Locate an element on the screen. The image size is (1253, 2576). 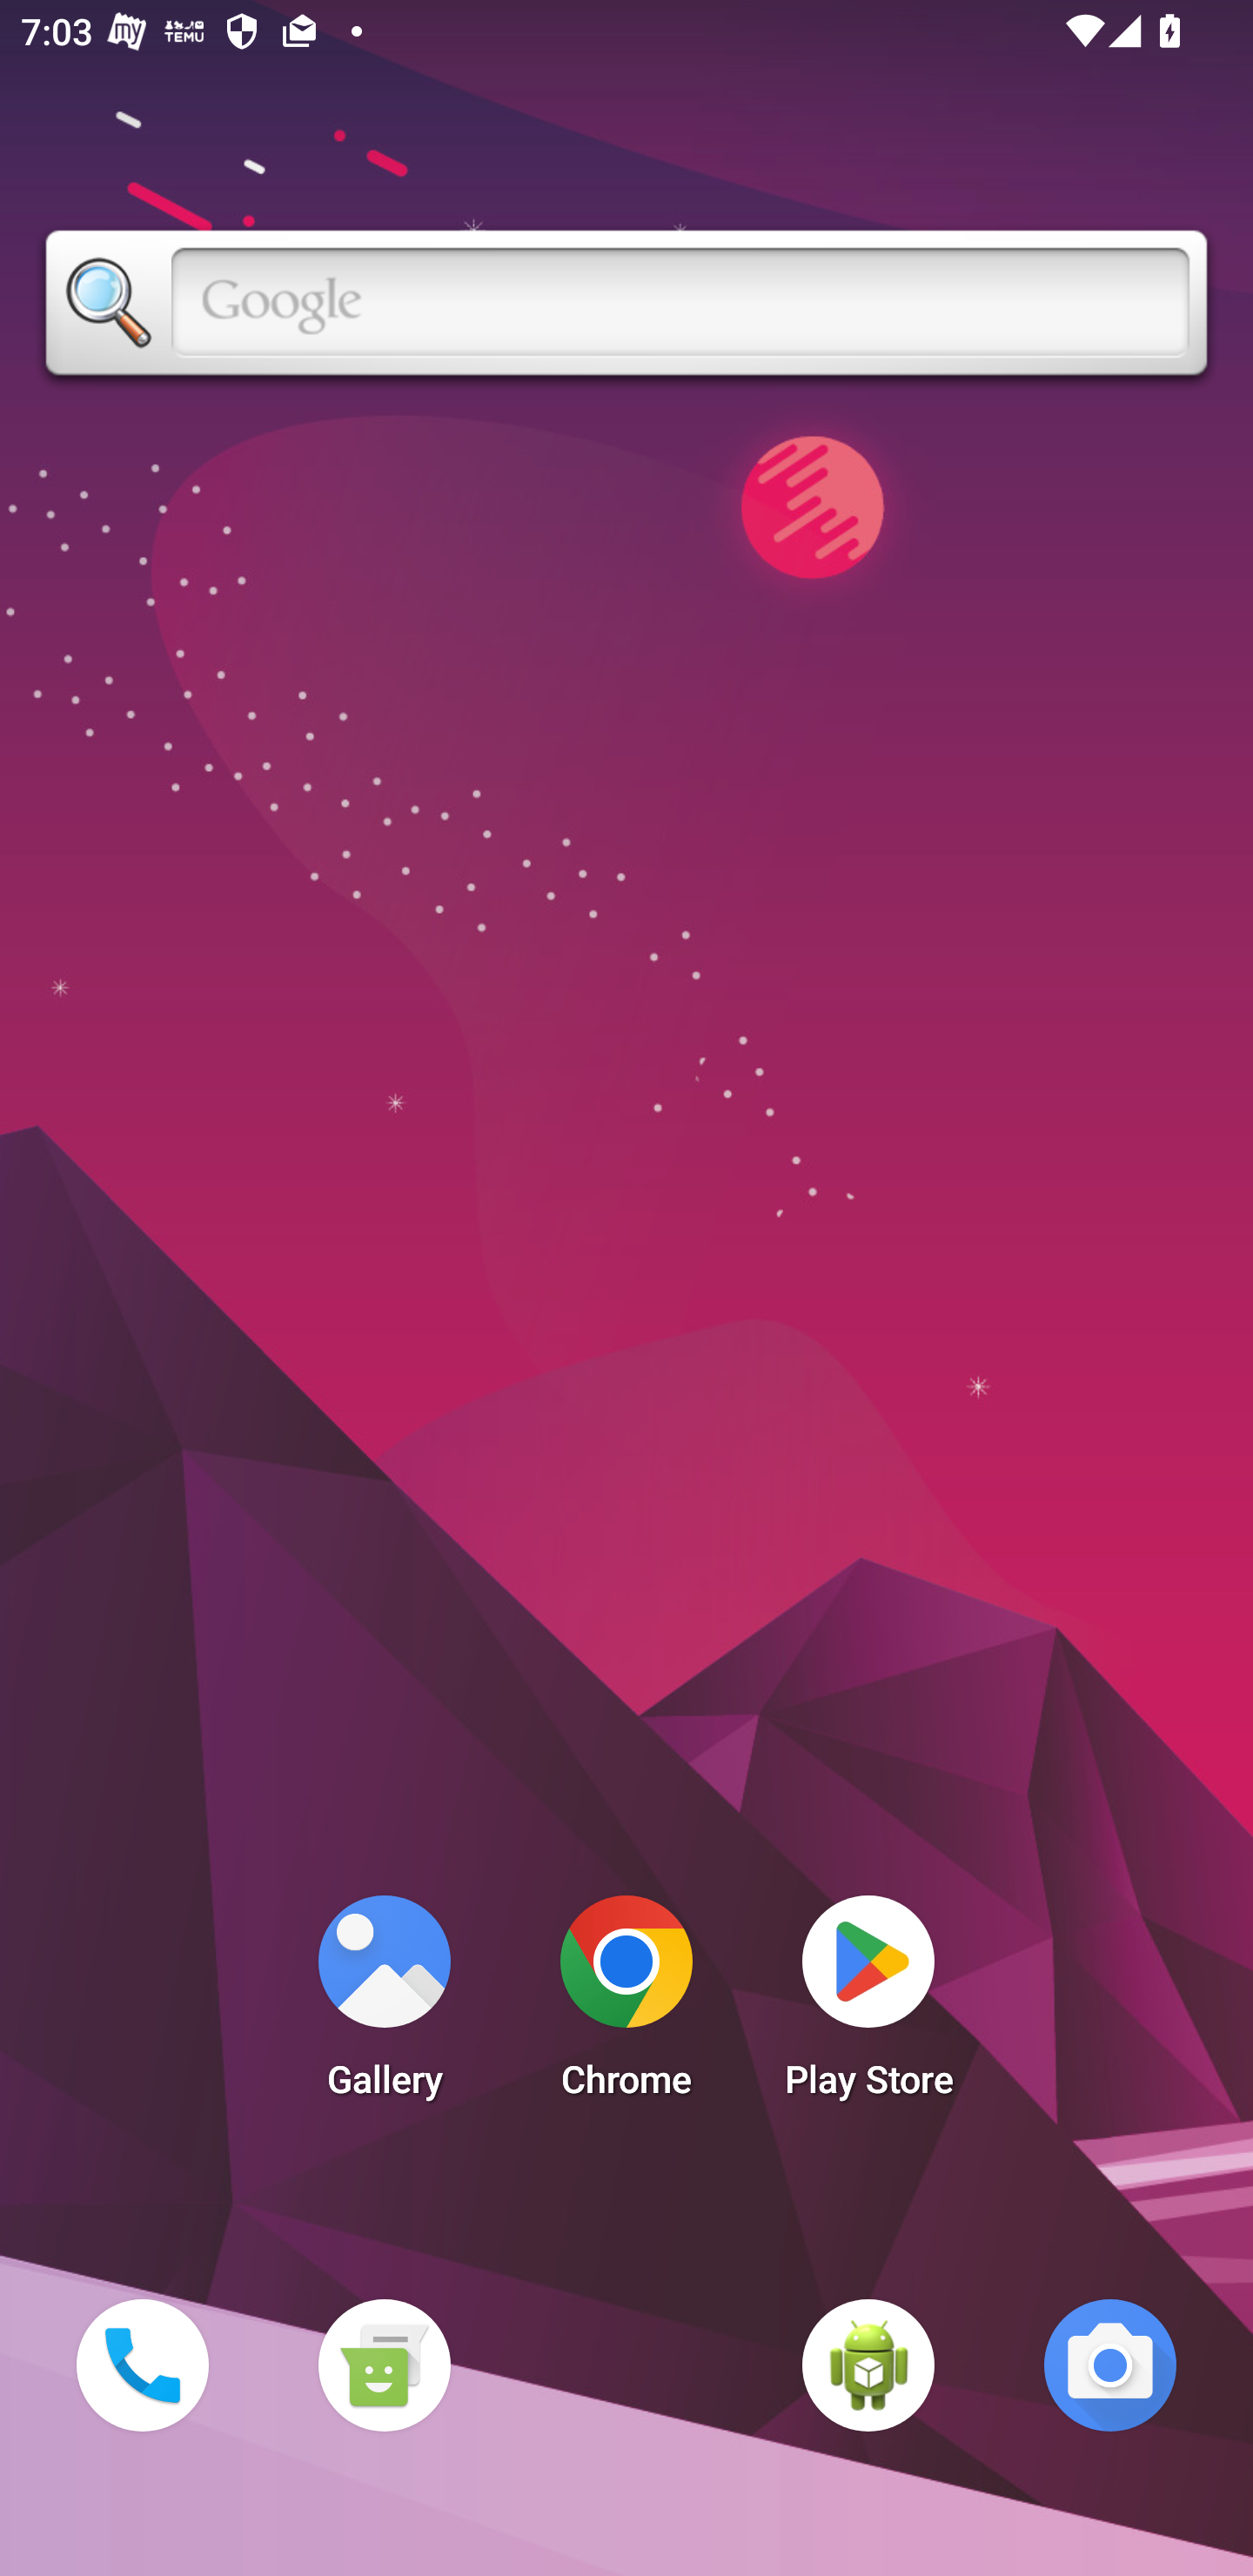
Play Store is located at coordinates (868, 2005).